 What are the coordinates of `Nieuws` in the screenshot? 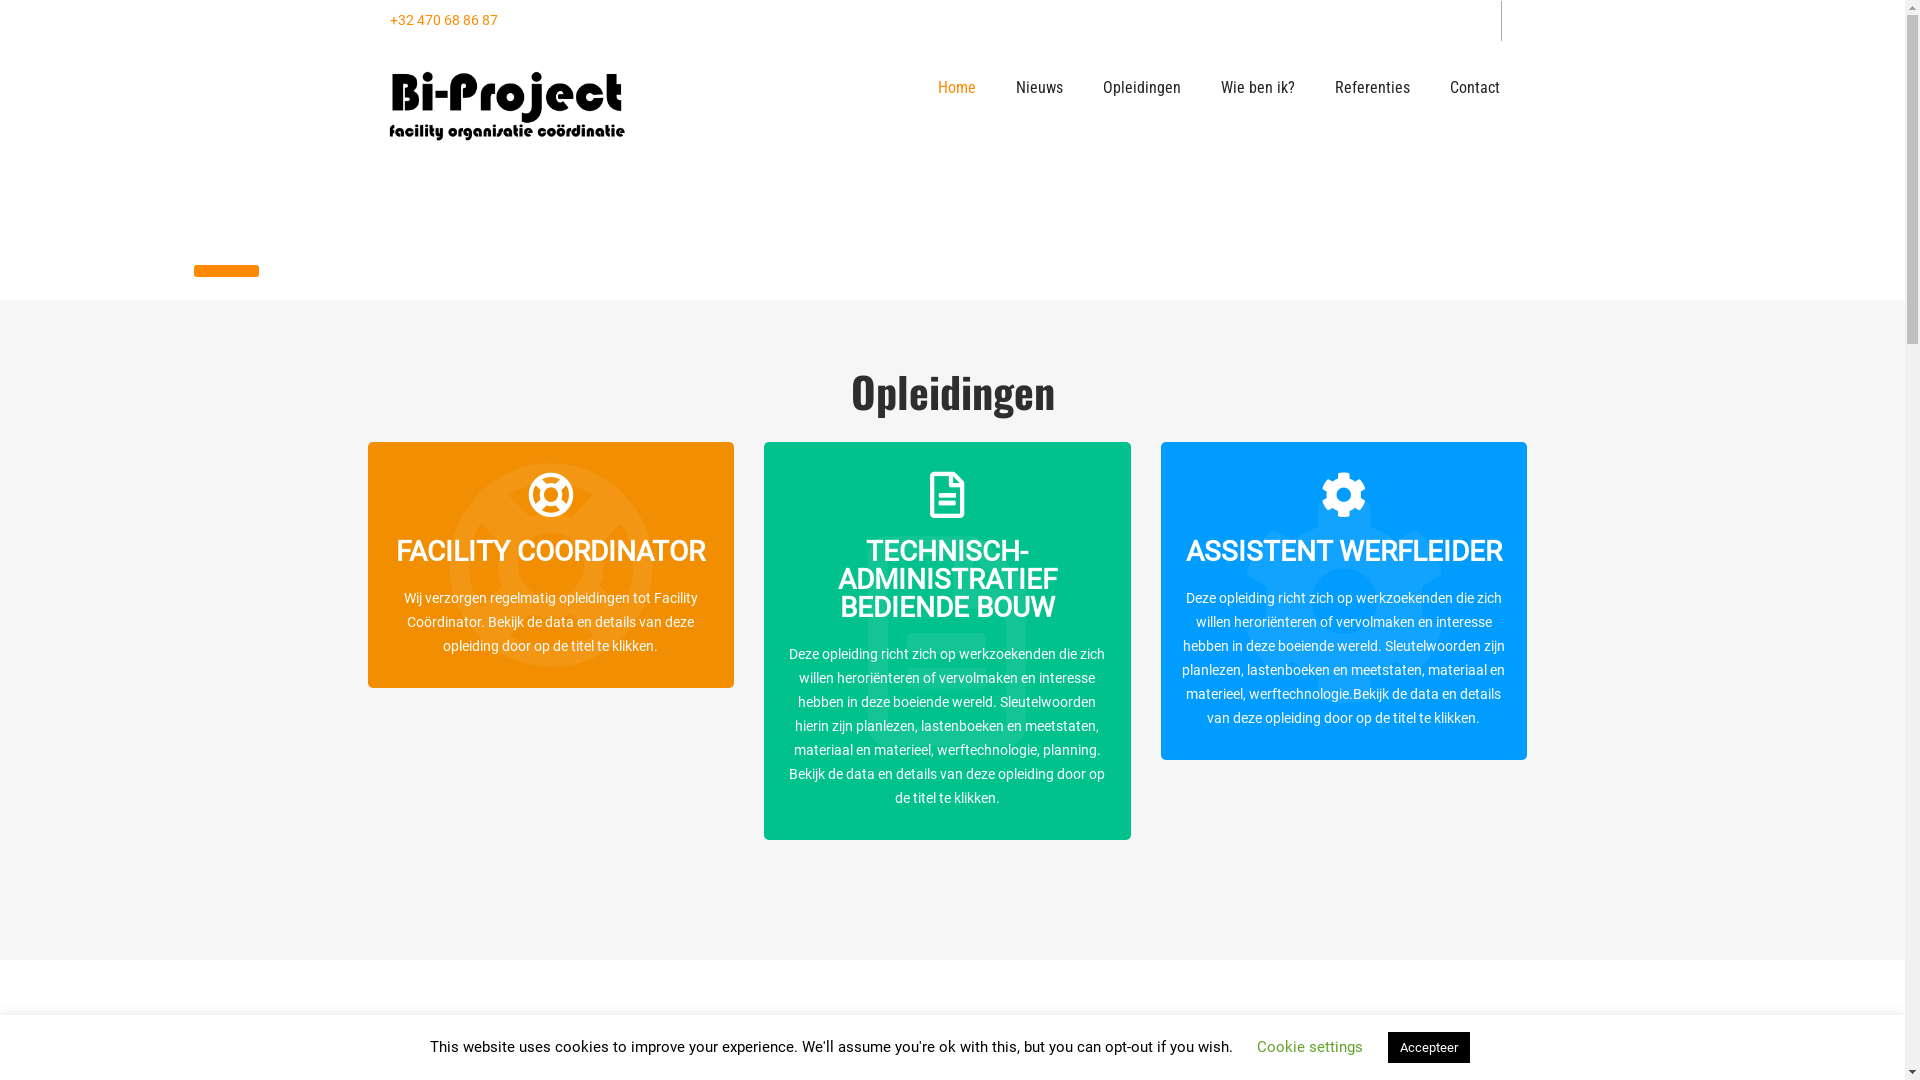 It's located at (1040, 88).